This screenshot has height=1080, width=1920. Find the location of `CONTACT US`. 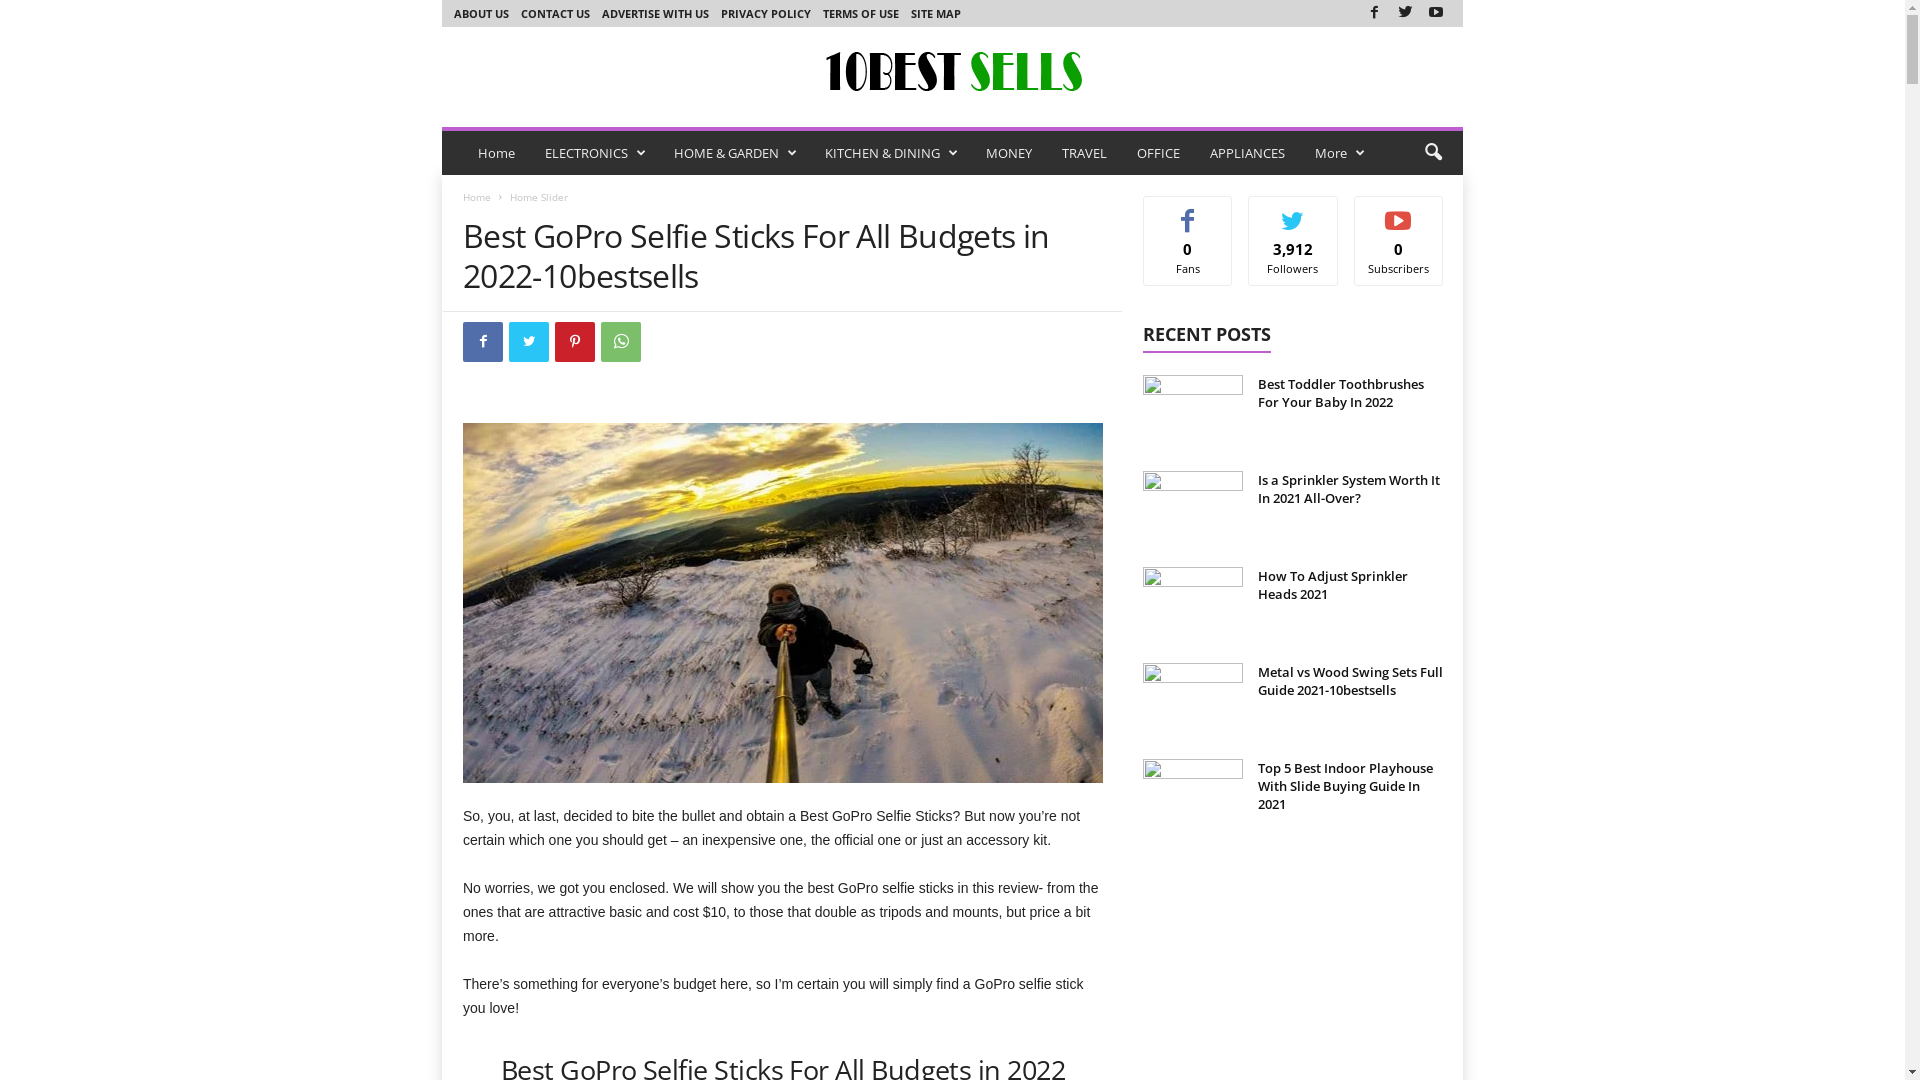

CONTACT US is located at coordinates (556, 14).